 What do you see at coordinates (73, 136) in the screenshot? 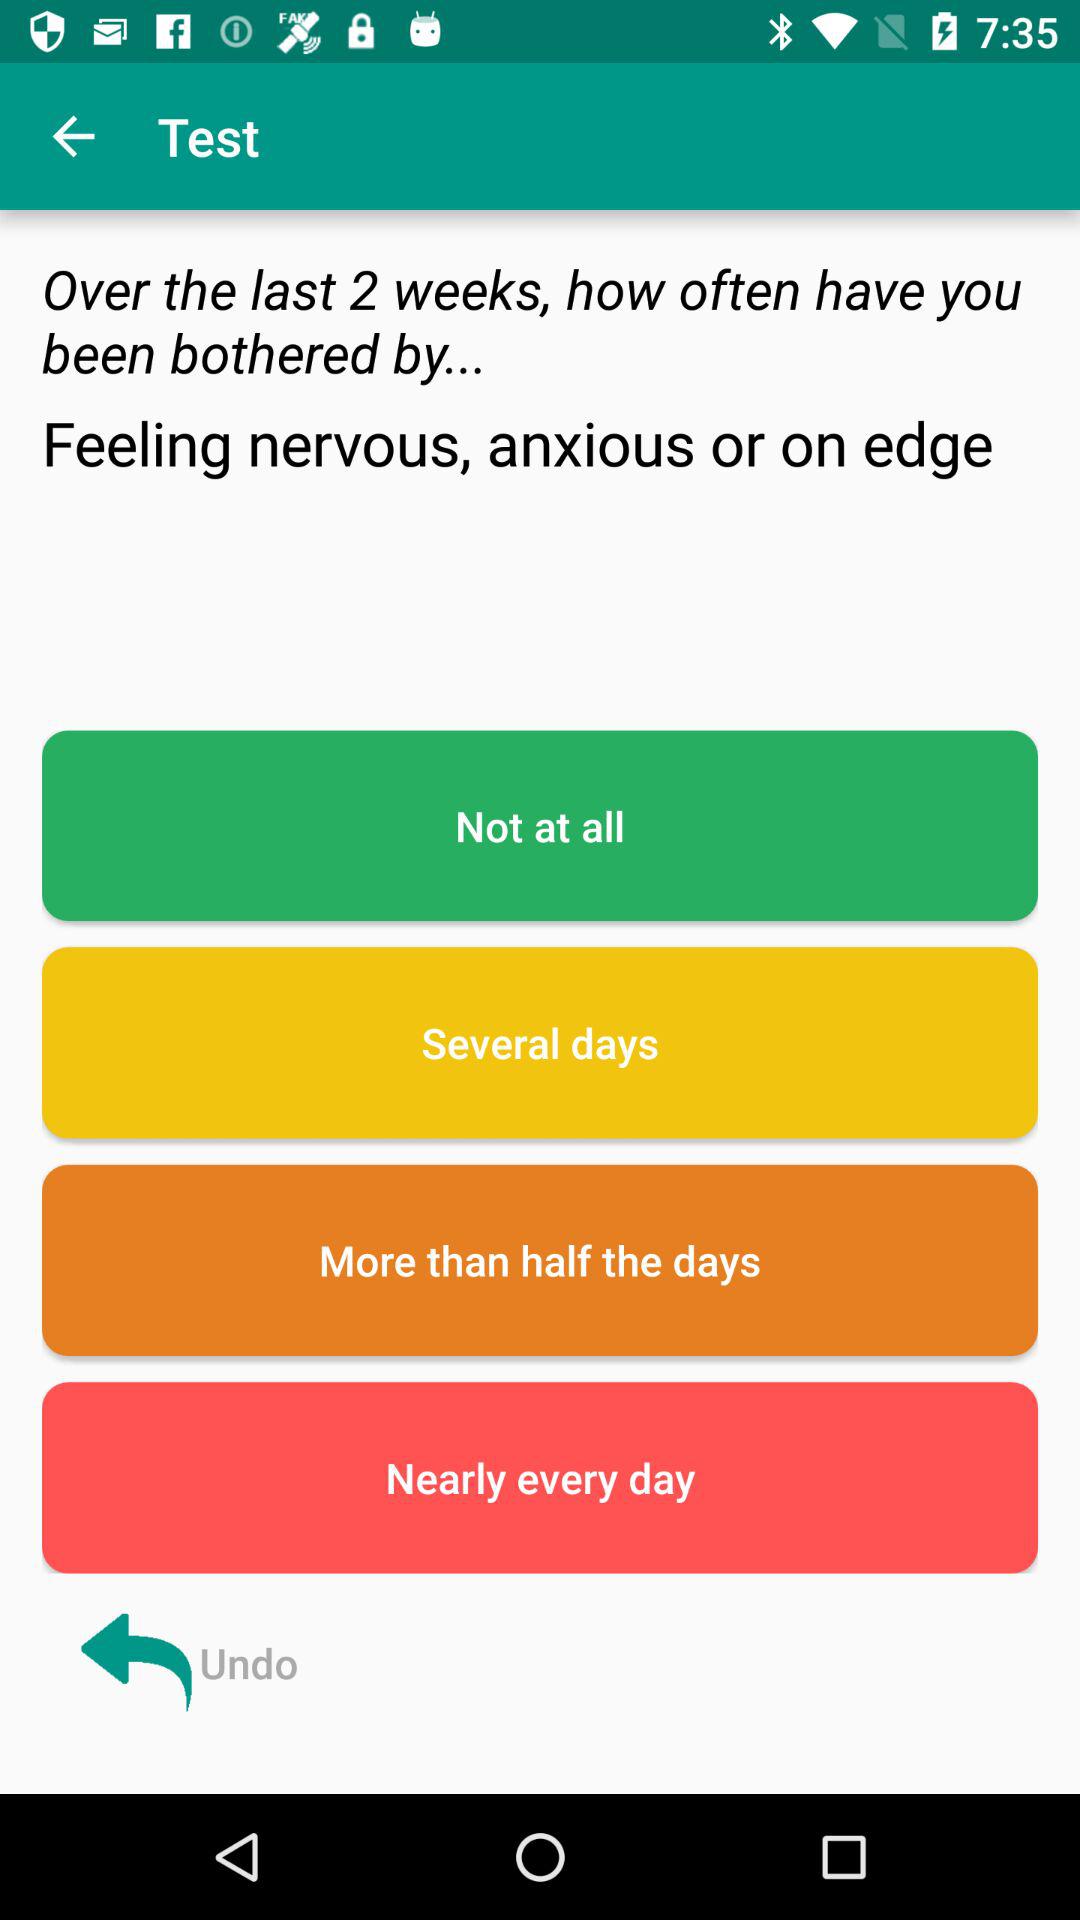
I see `open the item above the over the last` at bounding box center [73, 136].